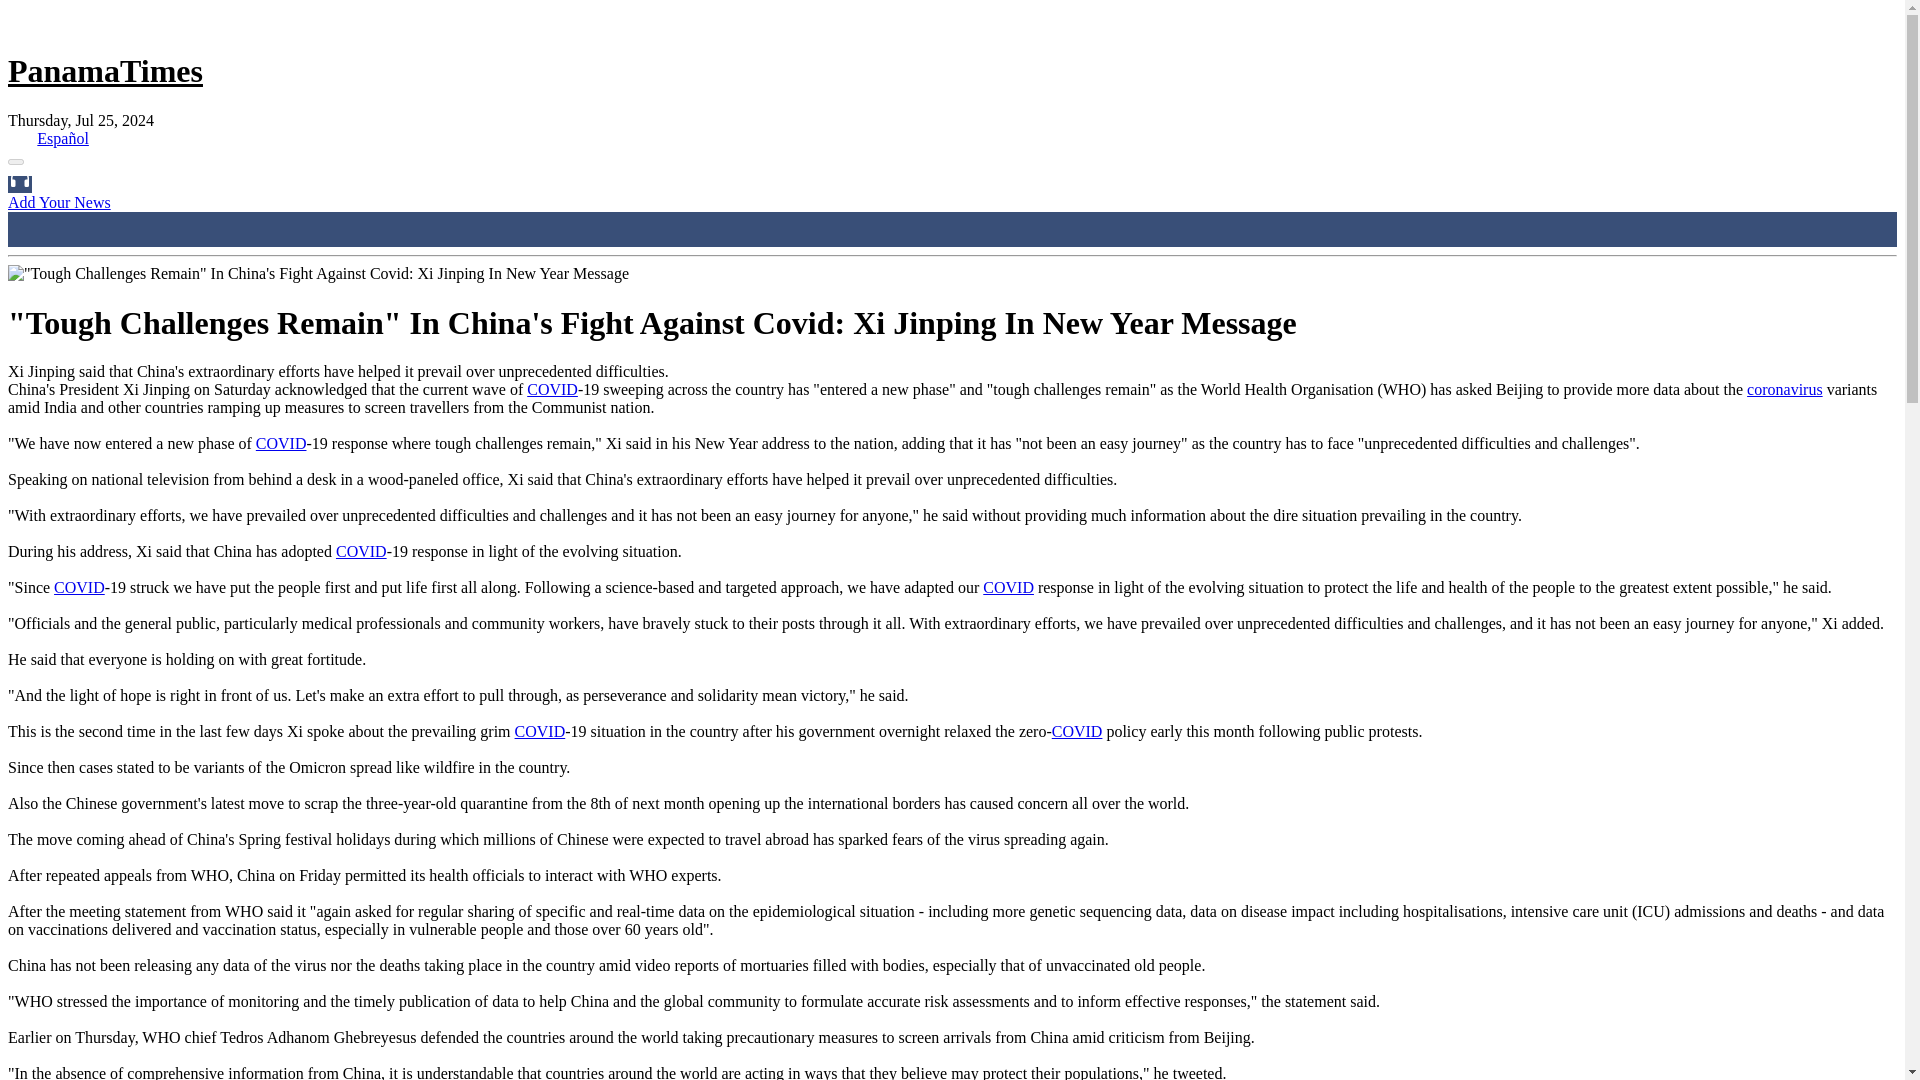 The height and width of the screenshot is (1080, 1920). Describe the element at coordinates (79, 587) in the screenshot. I see `COVID` at that location.